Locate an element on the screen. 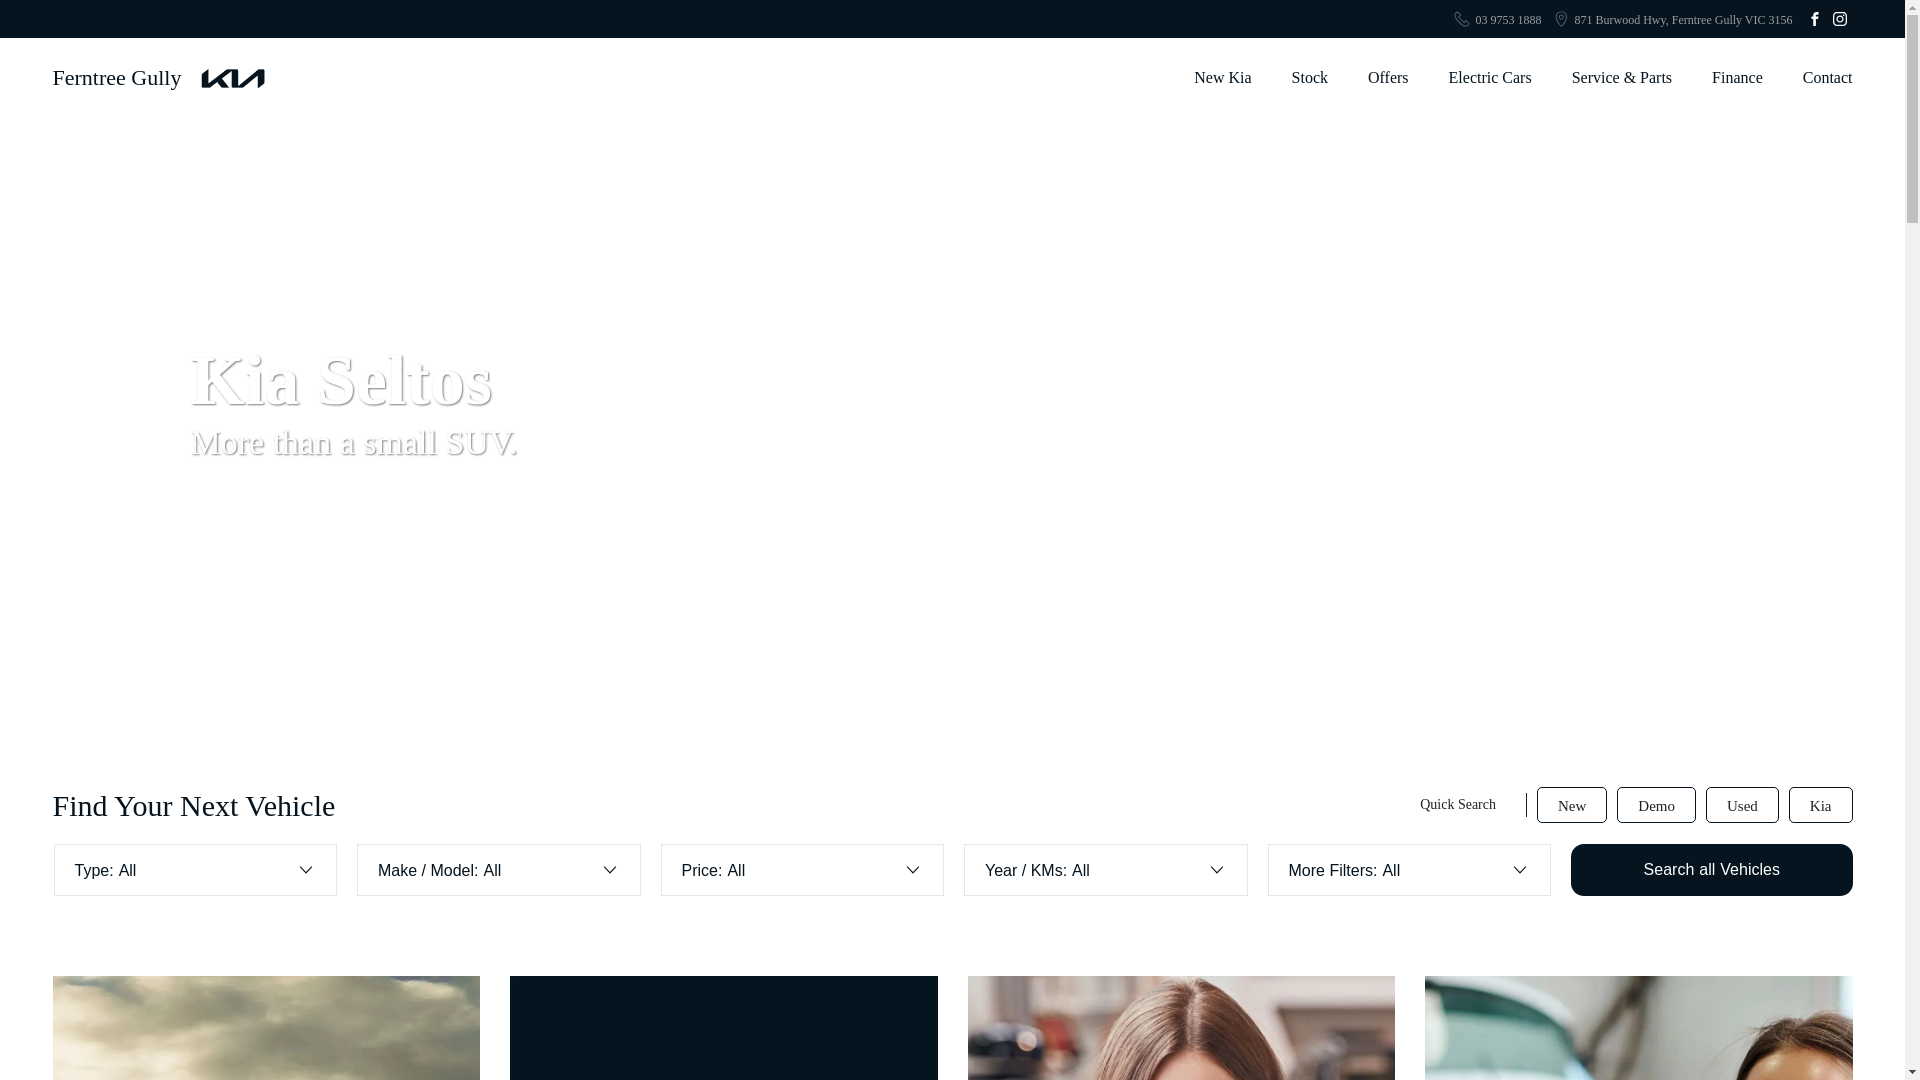  Ferntree Gully is located at coordinates (158, 78).